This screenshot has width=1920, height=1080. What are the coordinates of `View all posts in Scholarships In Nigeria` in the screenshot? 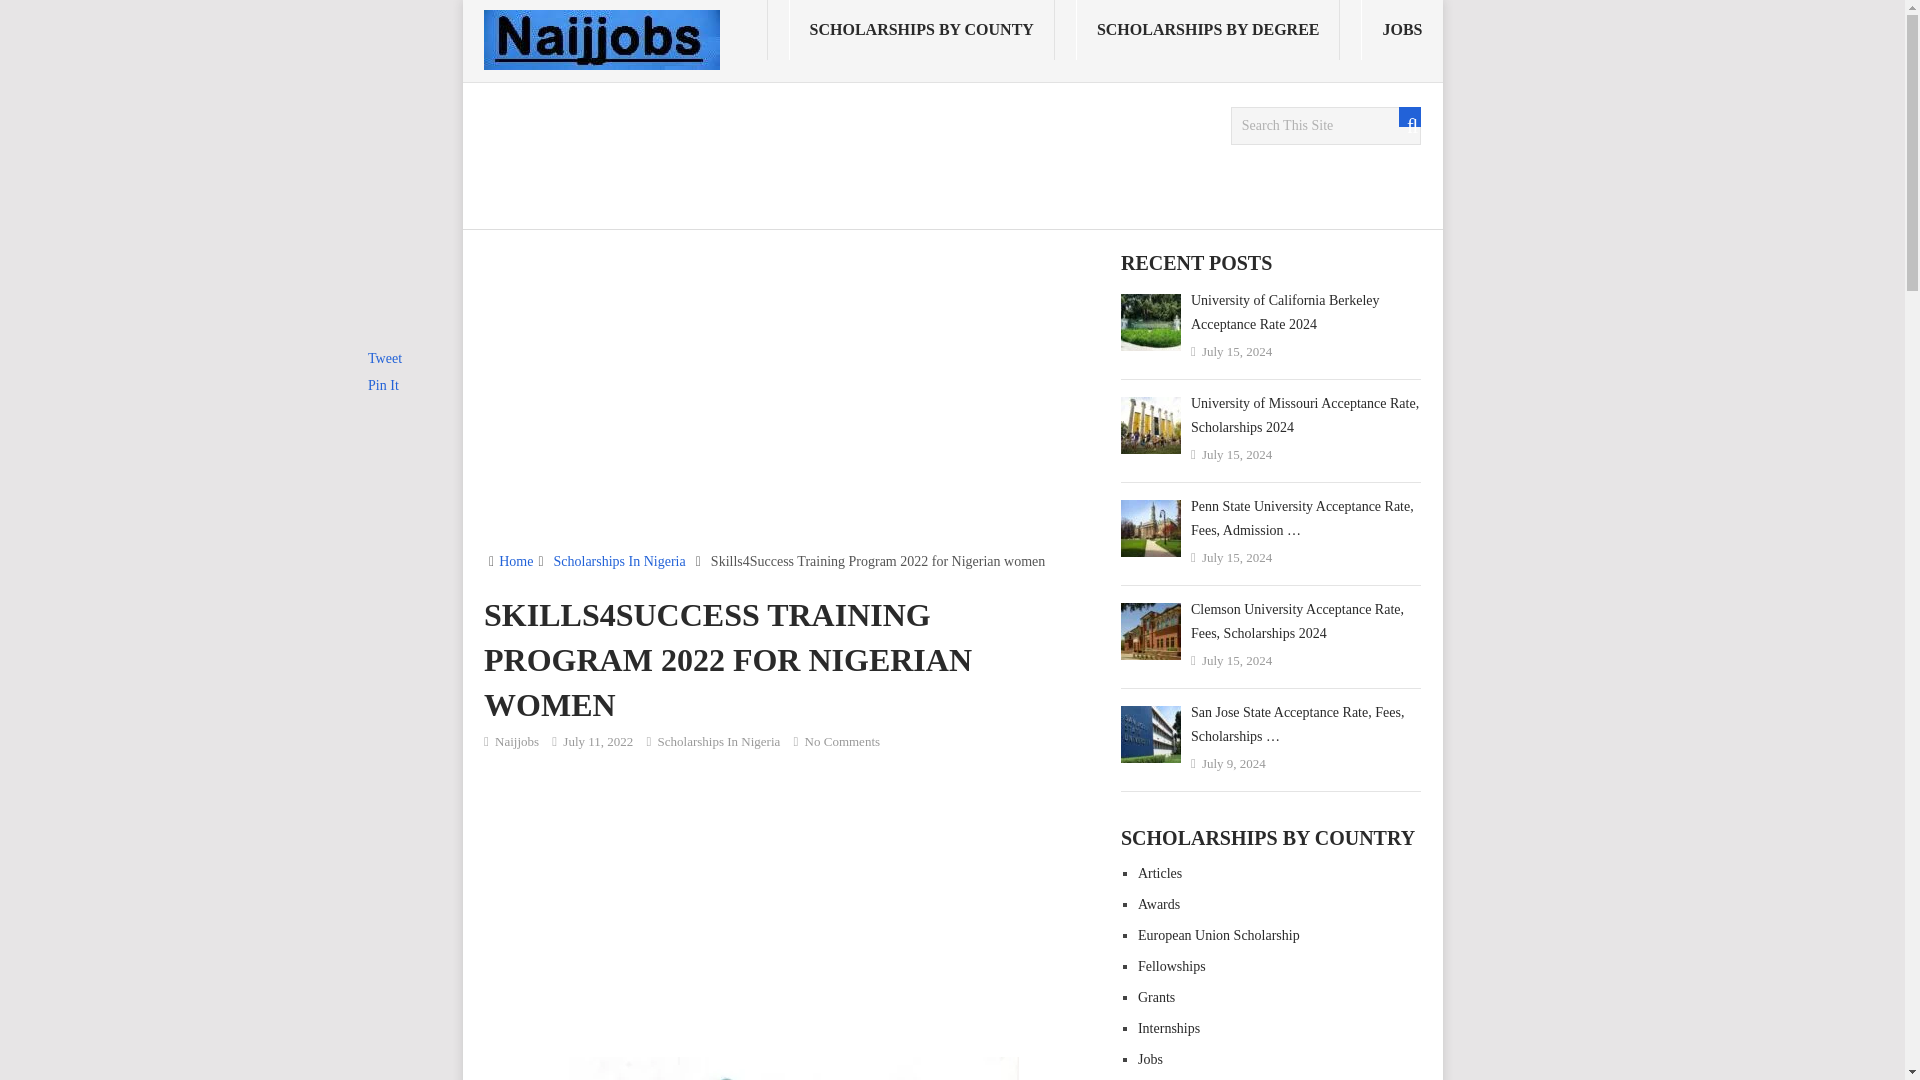 It's located at (720, 742).